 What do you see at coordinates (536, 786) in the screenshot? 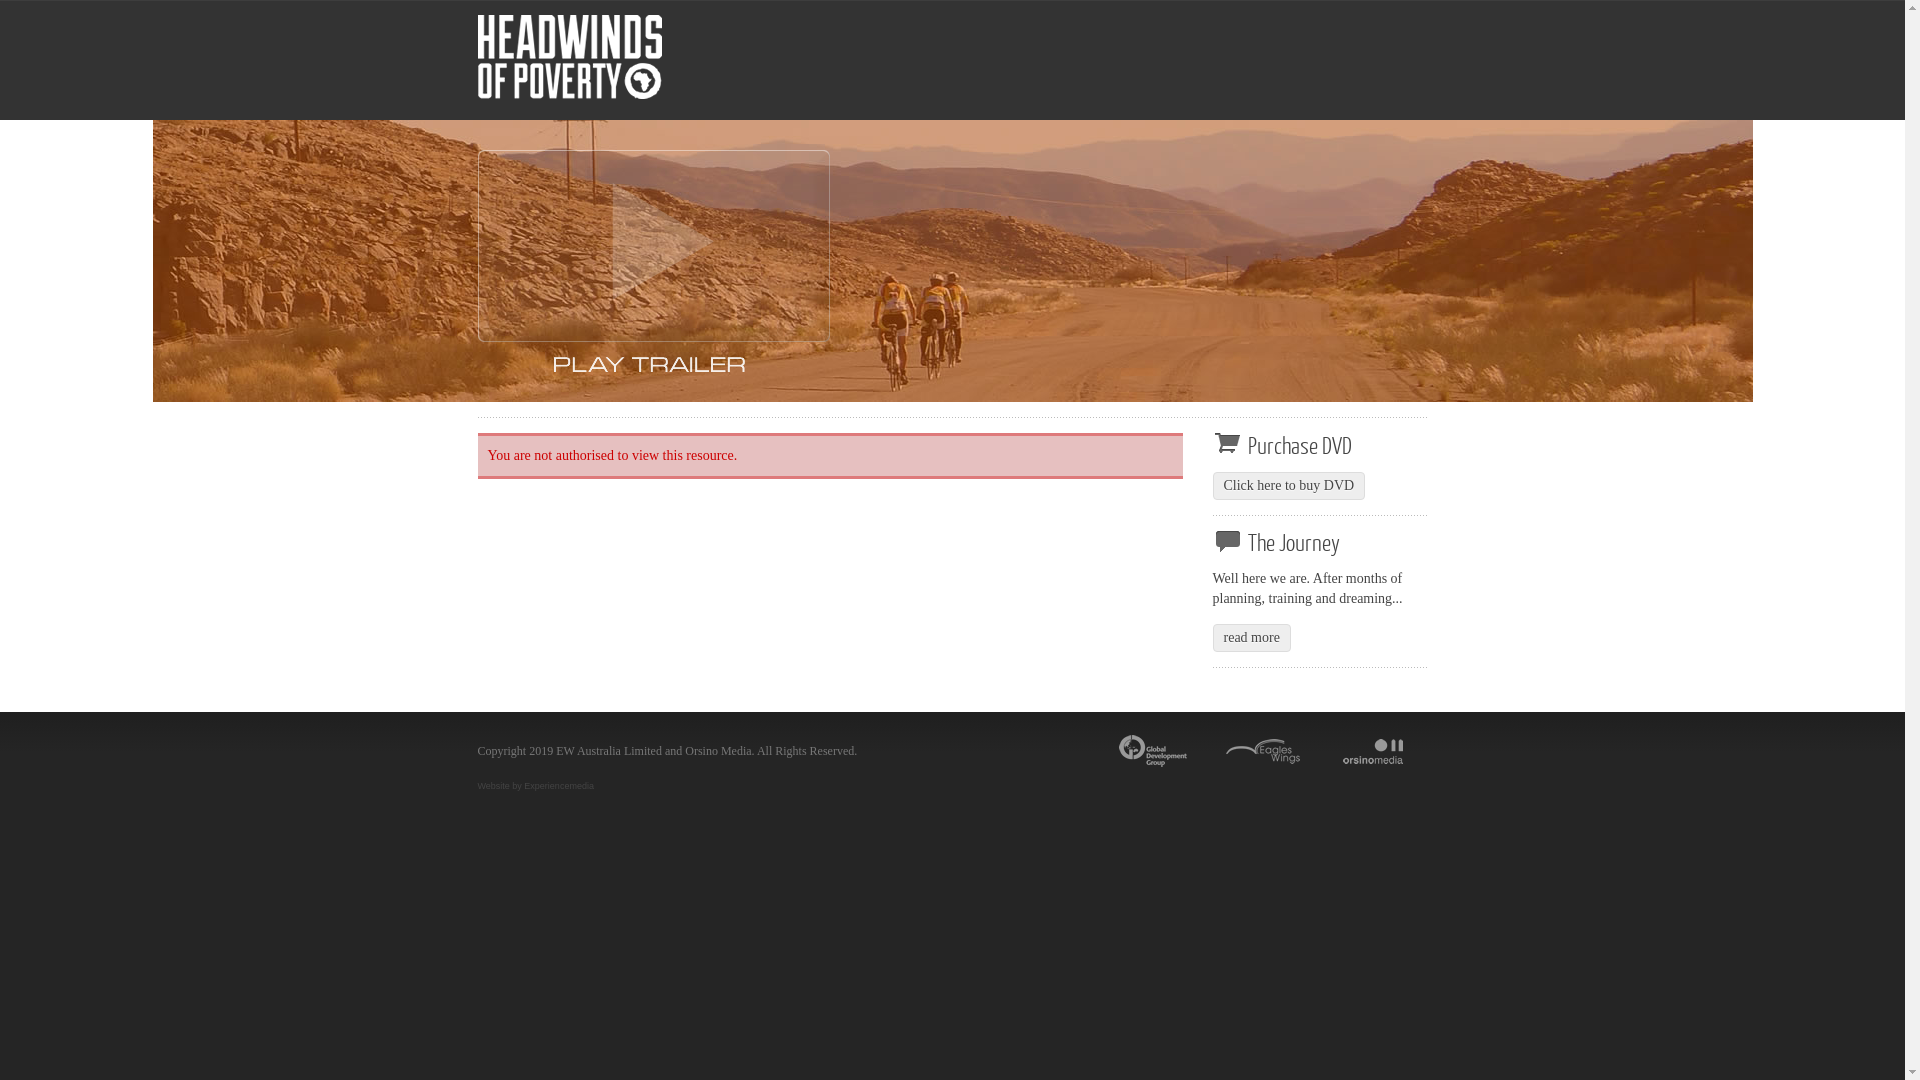
I see `Website by Experiencemedia` at bounding box center [536, 786].